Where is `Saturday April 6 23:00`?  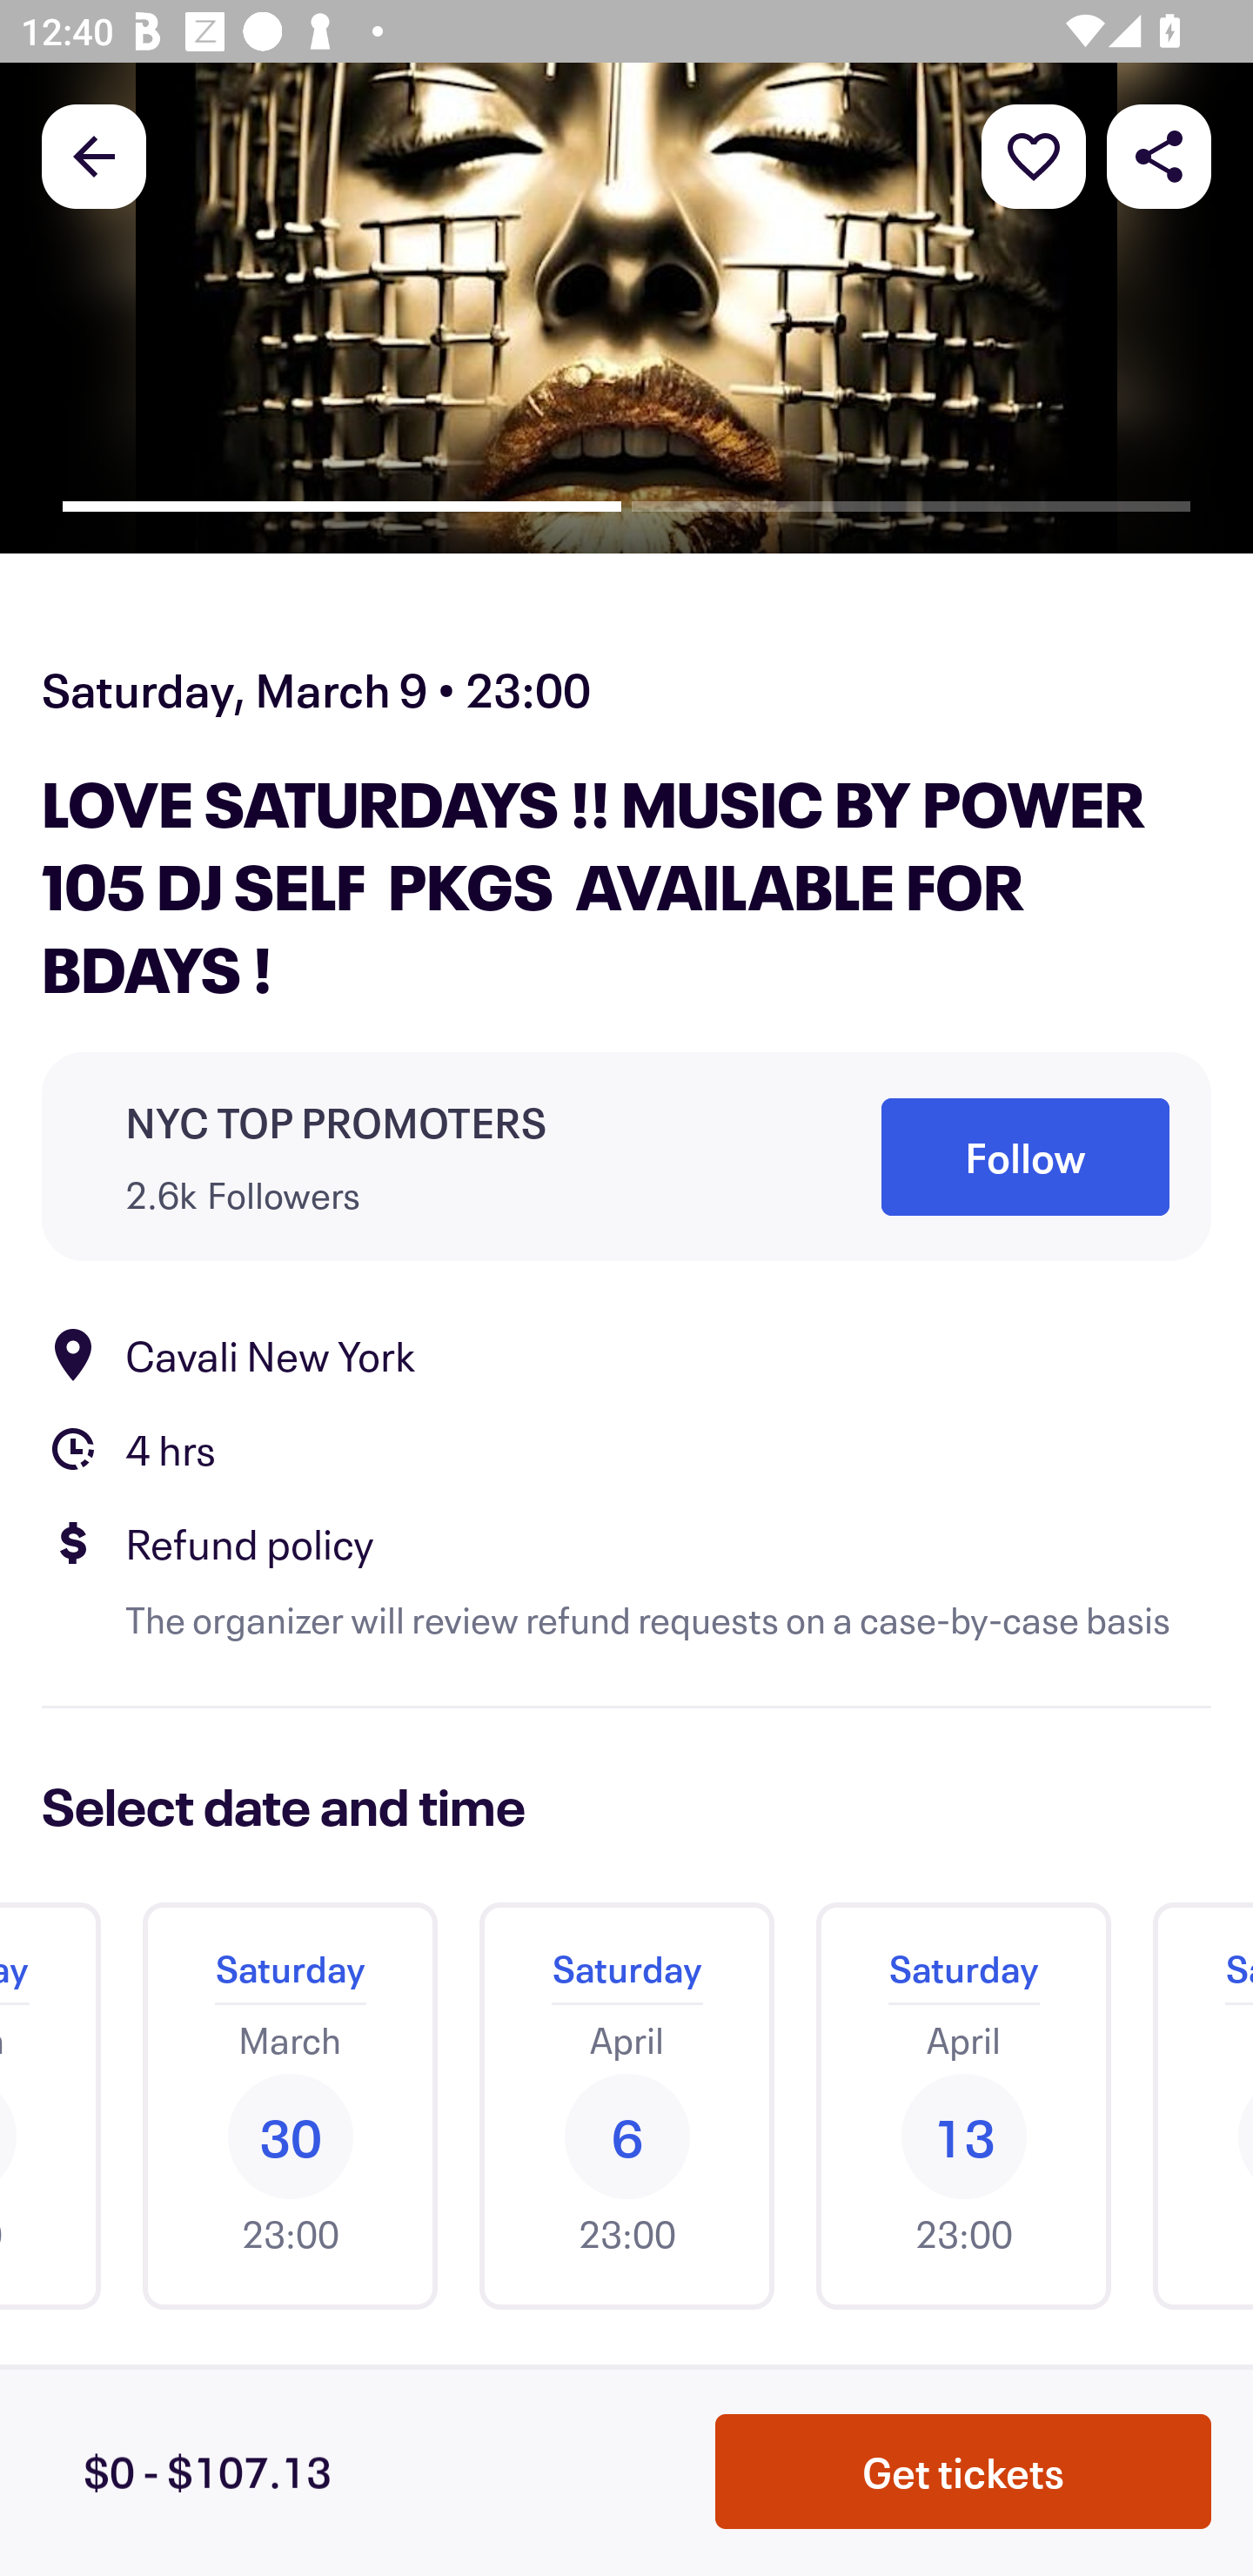 Saturday April 6 23:00 is located at coordinates (626, 2105).